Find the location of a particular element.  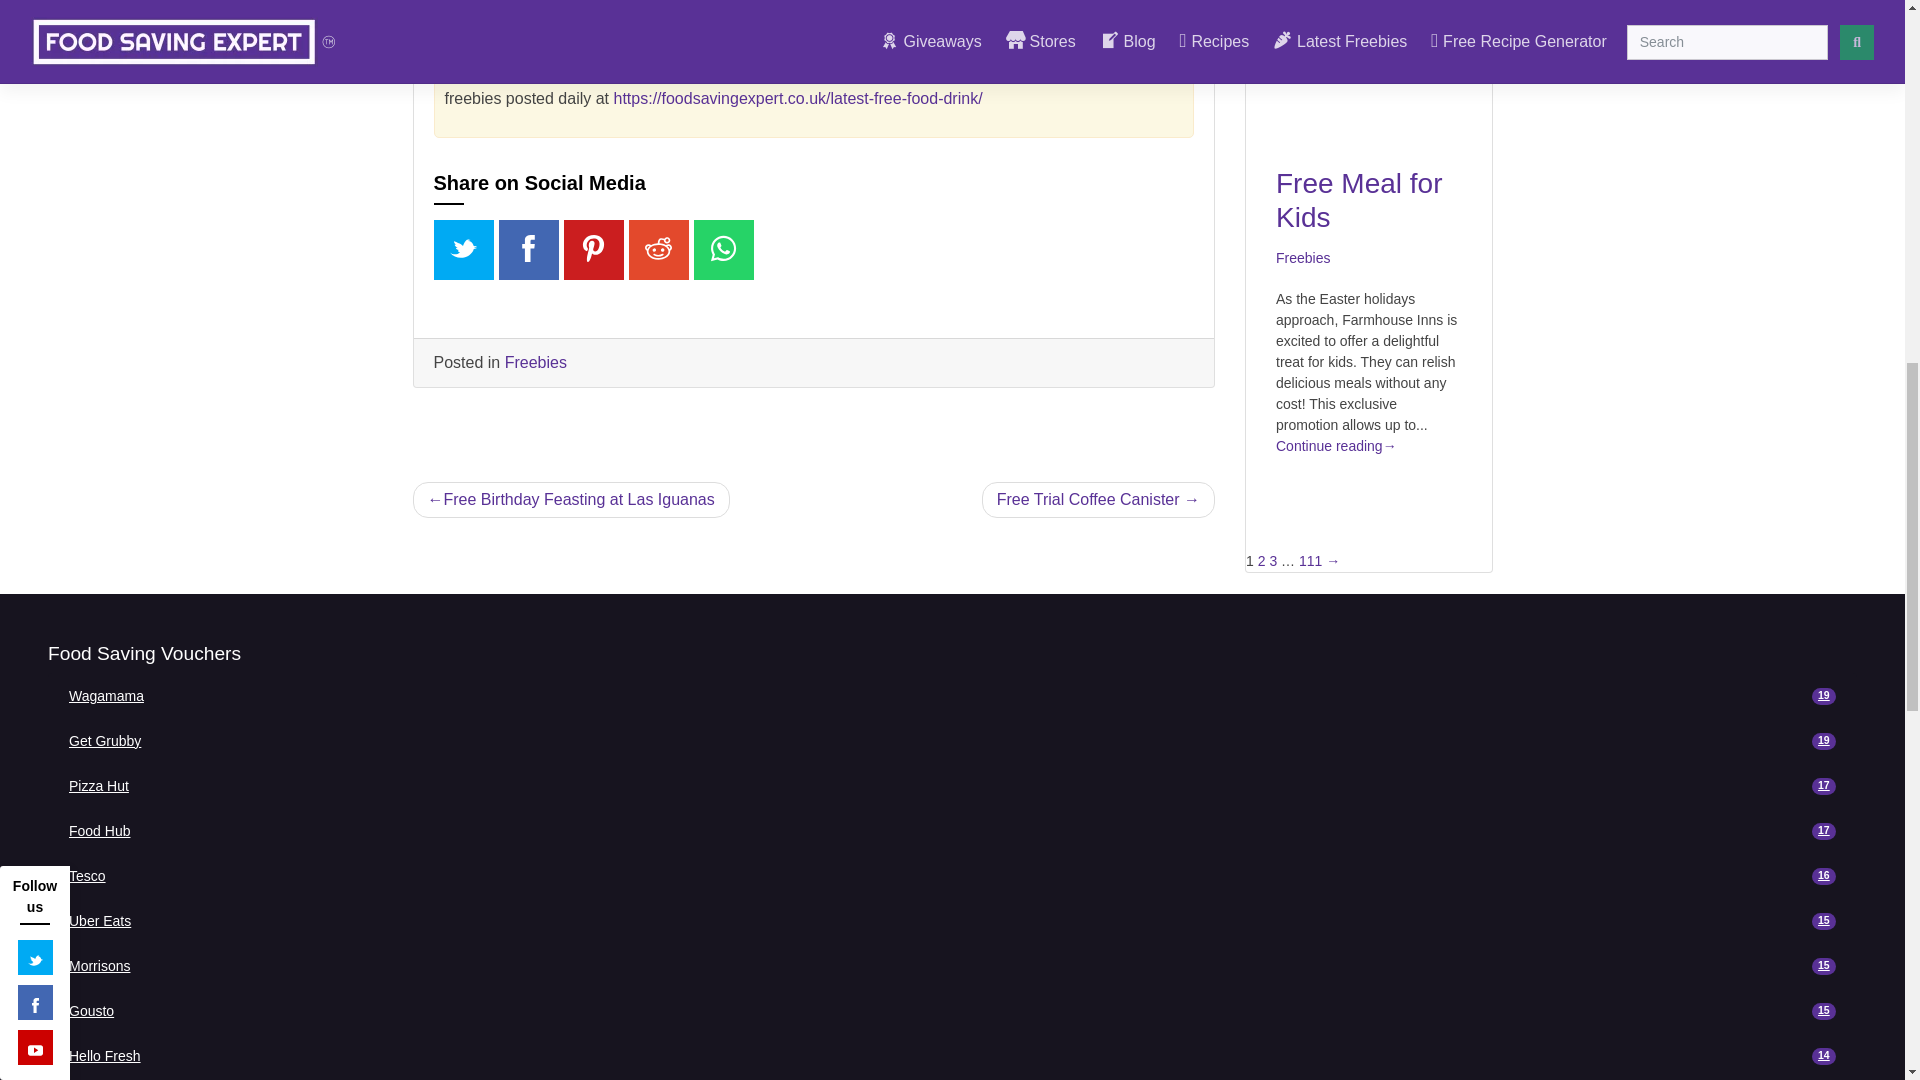

Free Trial Coffee Canister is located at coordinates (606, 16).